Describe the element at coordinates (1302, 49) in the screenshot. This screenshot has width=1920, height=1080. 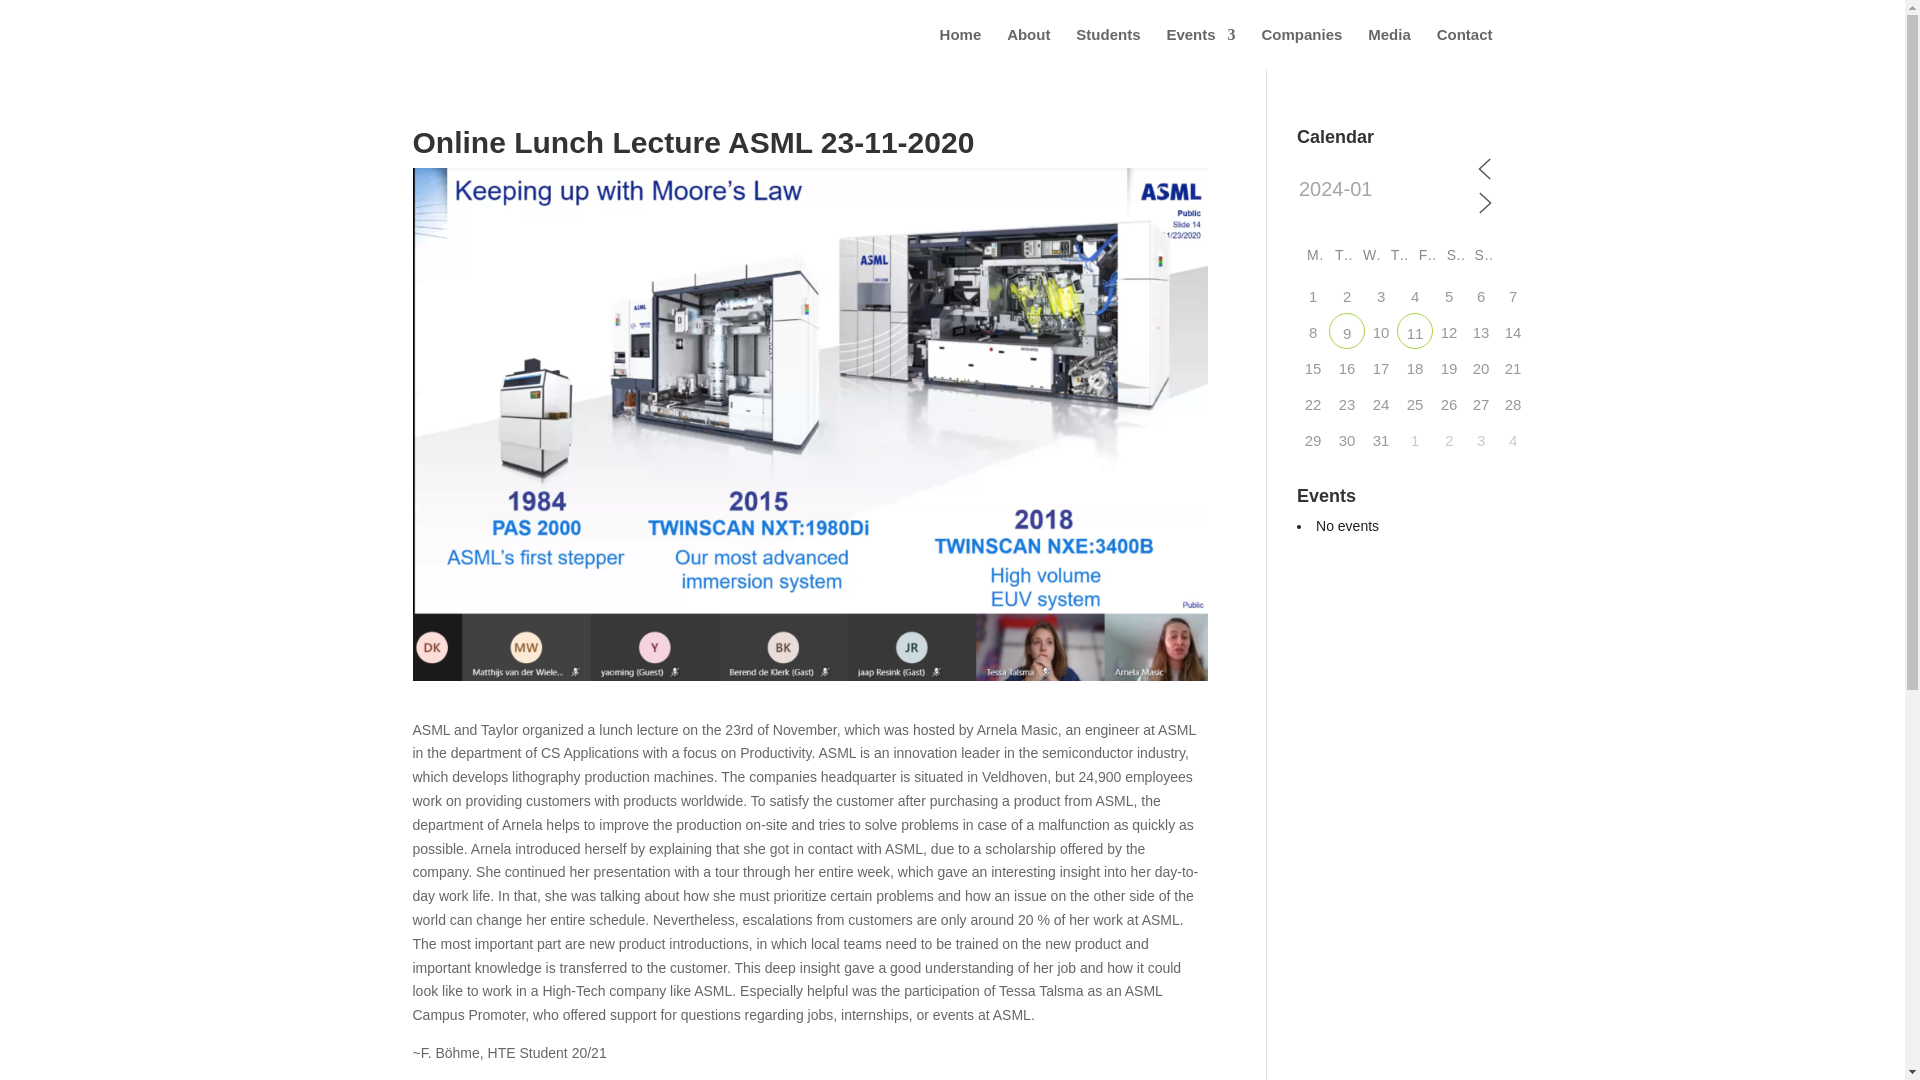
I see `Companies` at that location.